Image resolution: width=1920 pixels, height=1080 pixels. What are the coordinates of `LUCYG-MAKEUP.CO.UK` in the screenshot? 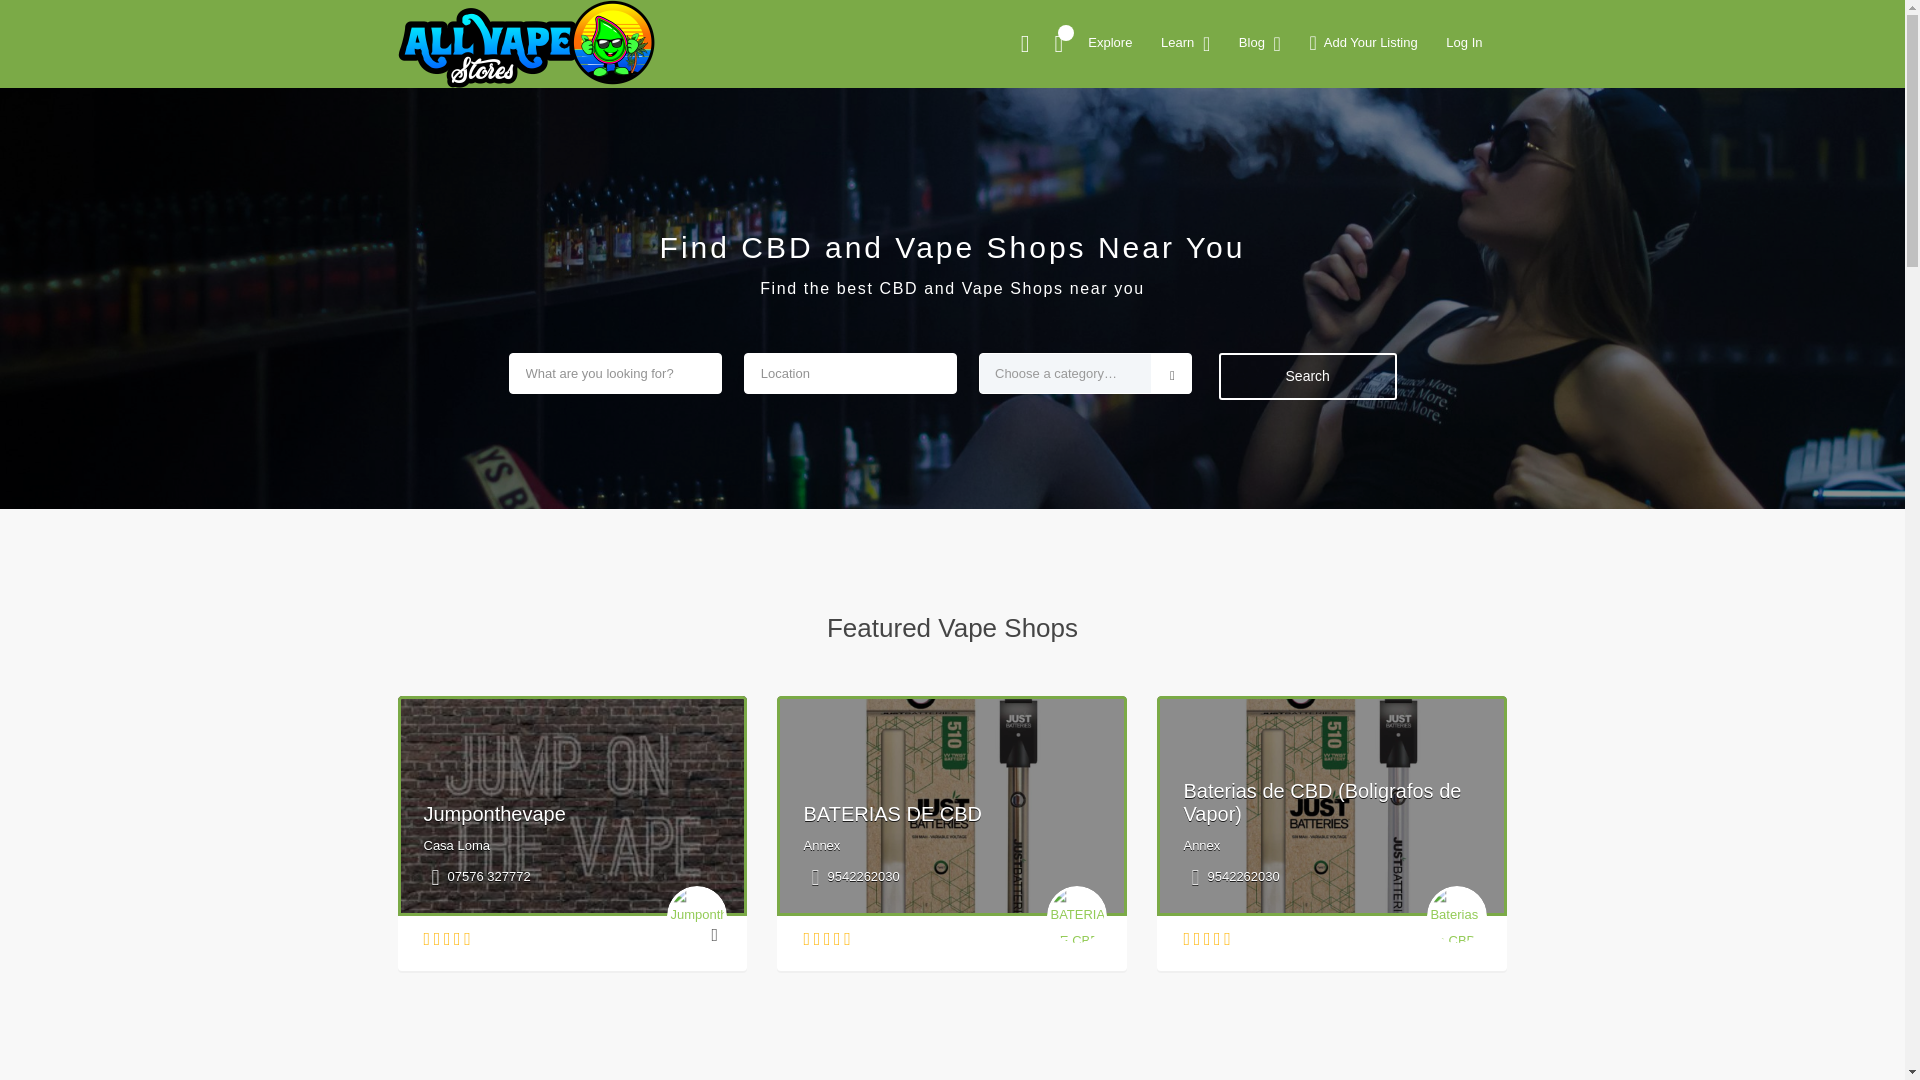 It's located at (546, 37).